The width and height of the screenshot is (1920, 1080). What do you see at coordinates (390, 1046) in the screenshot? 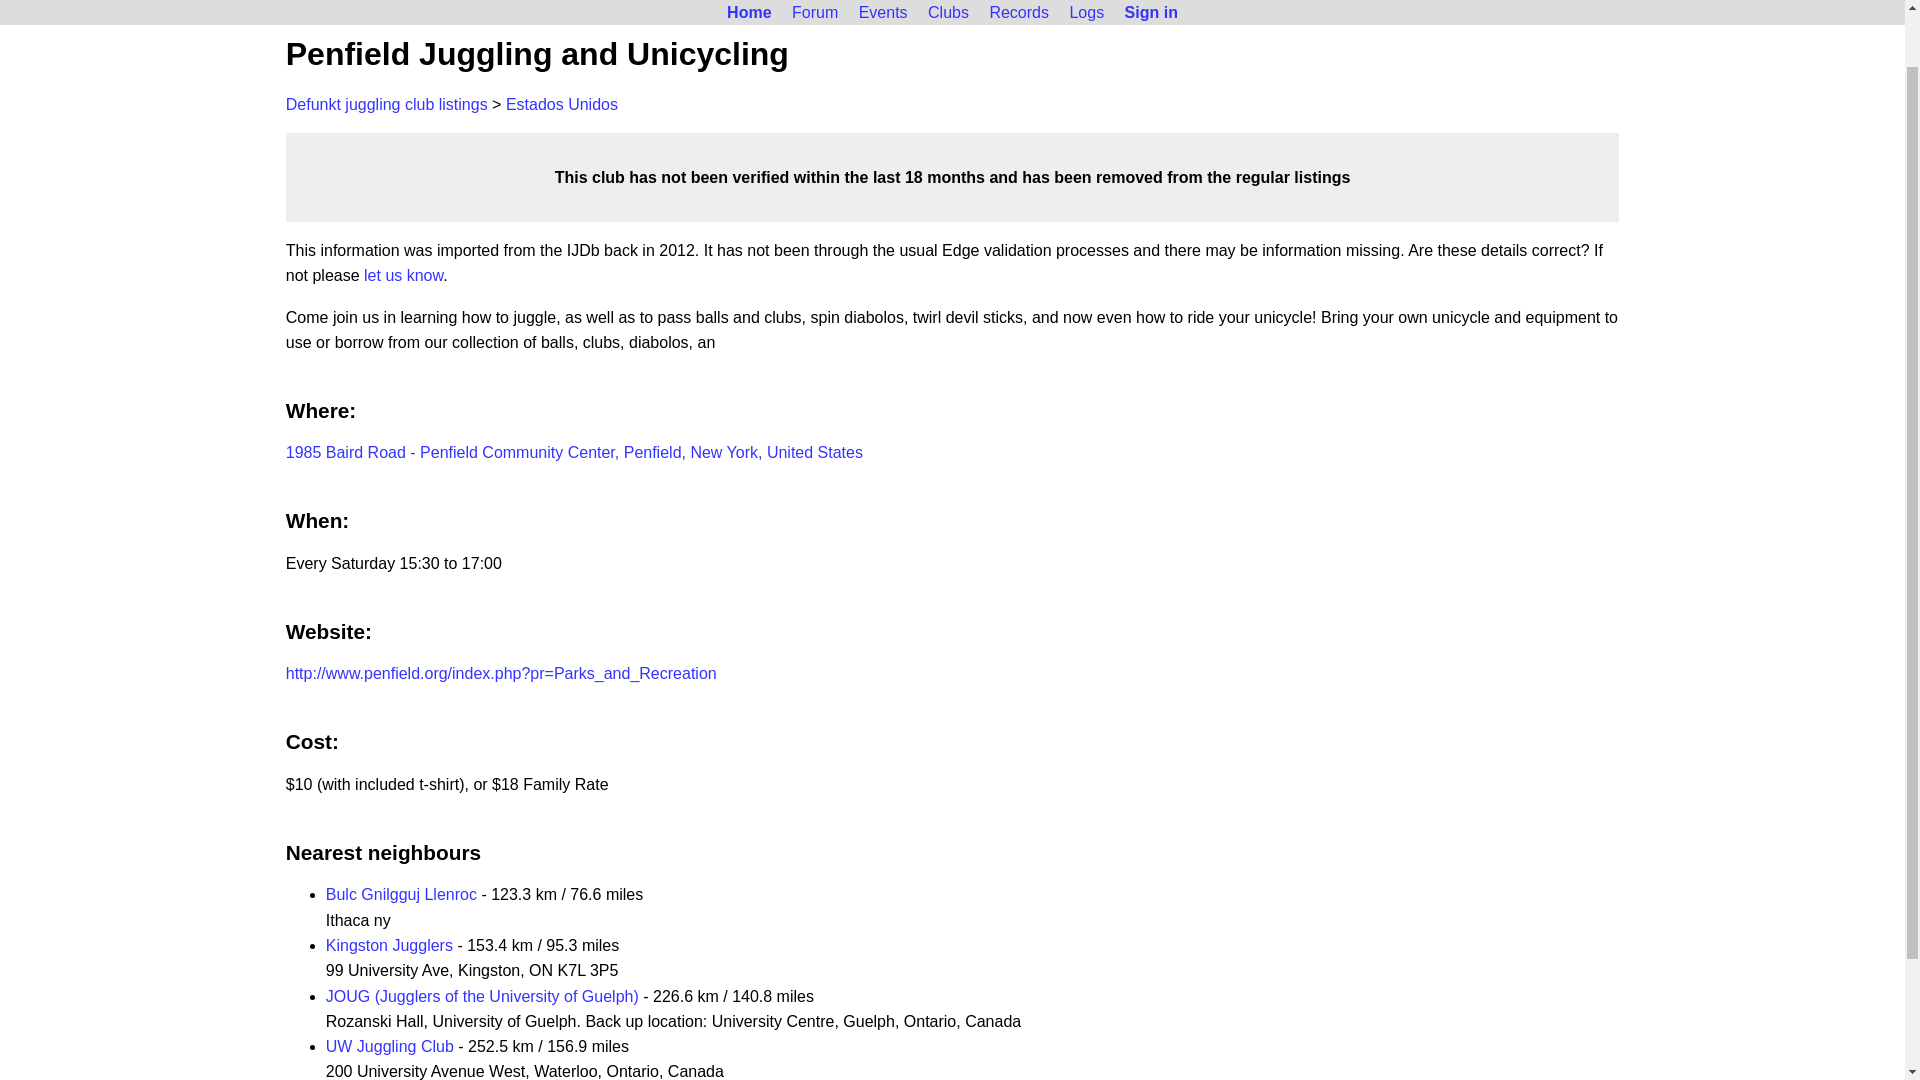
I see `UW Juggling Club` at bounding box center [390, 1046].